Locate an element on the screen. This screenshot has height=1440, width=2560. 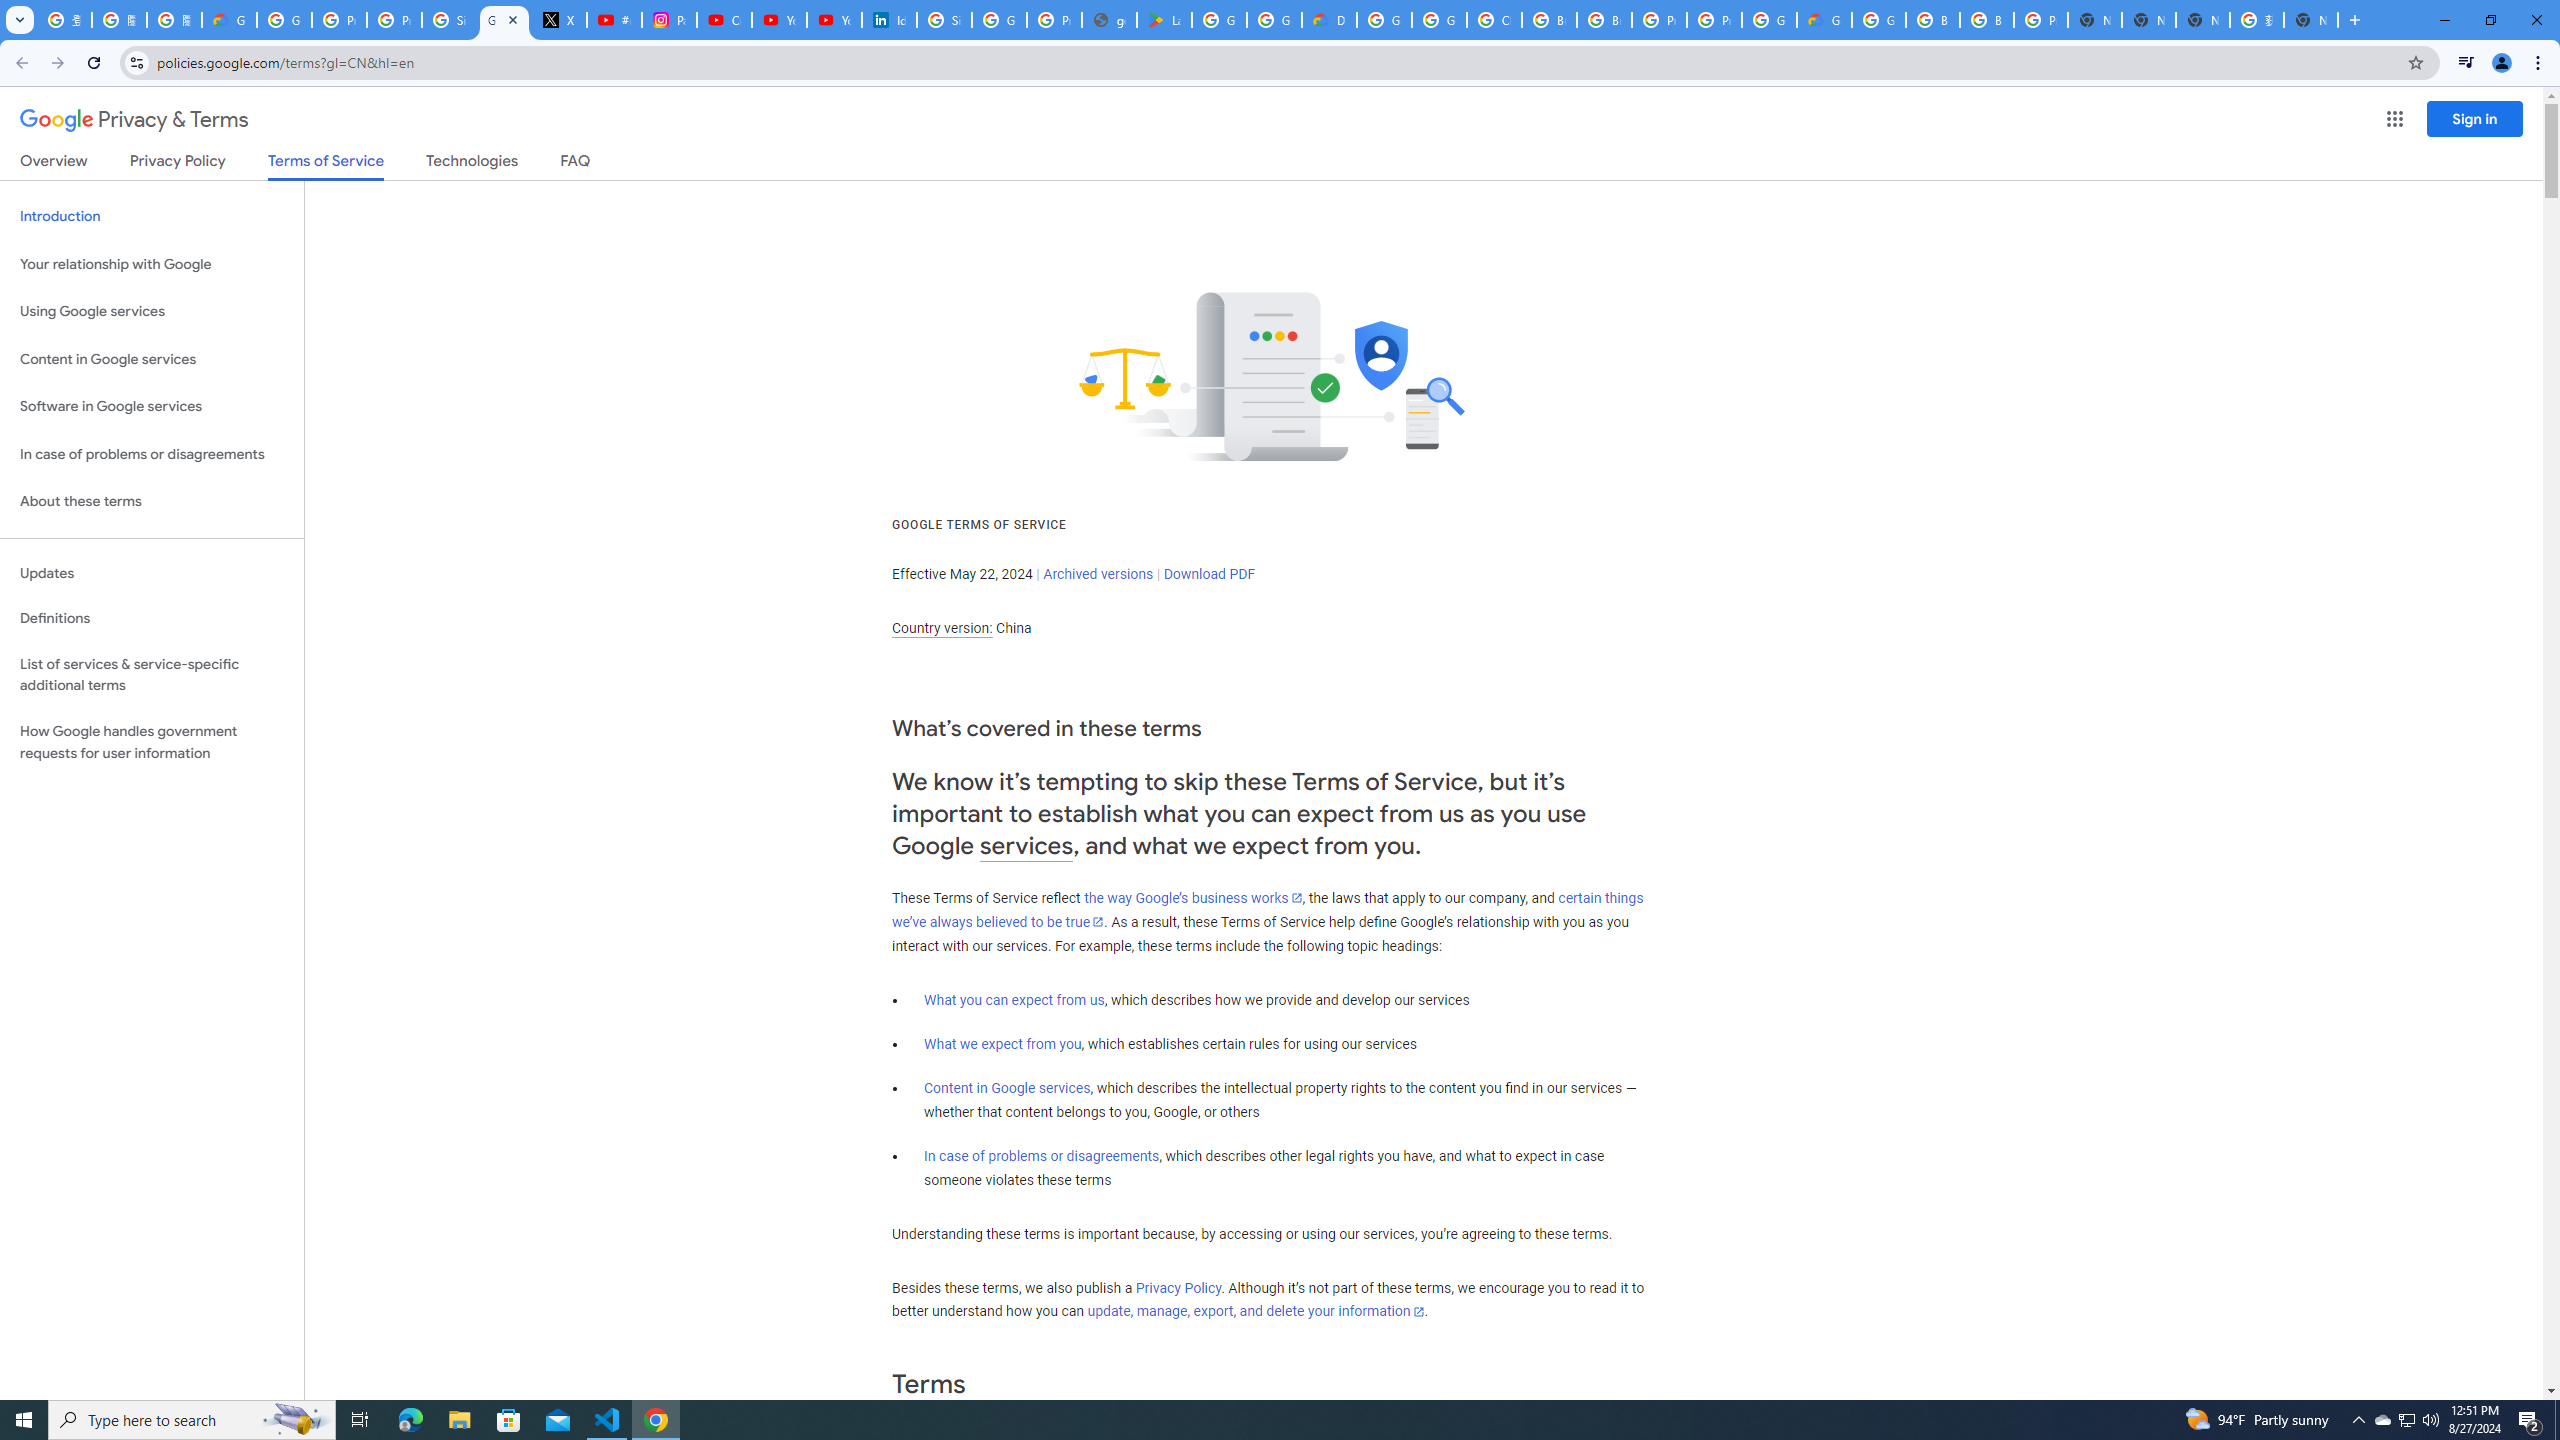
New Tab is located at coordinates (2311, 20).